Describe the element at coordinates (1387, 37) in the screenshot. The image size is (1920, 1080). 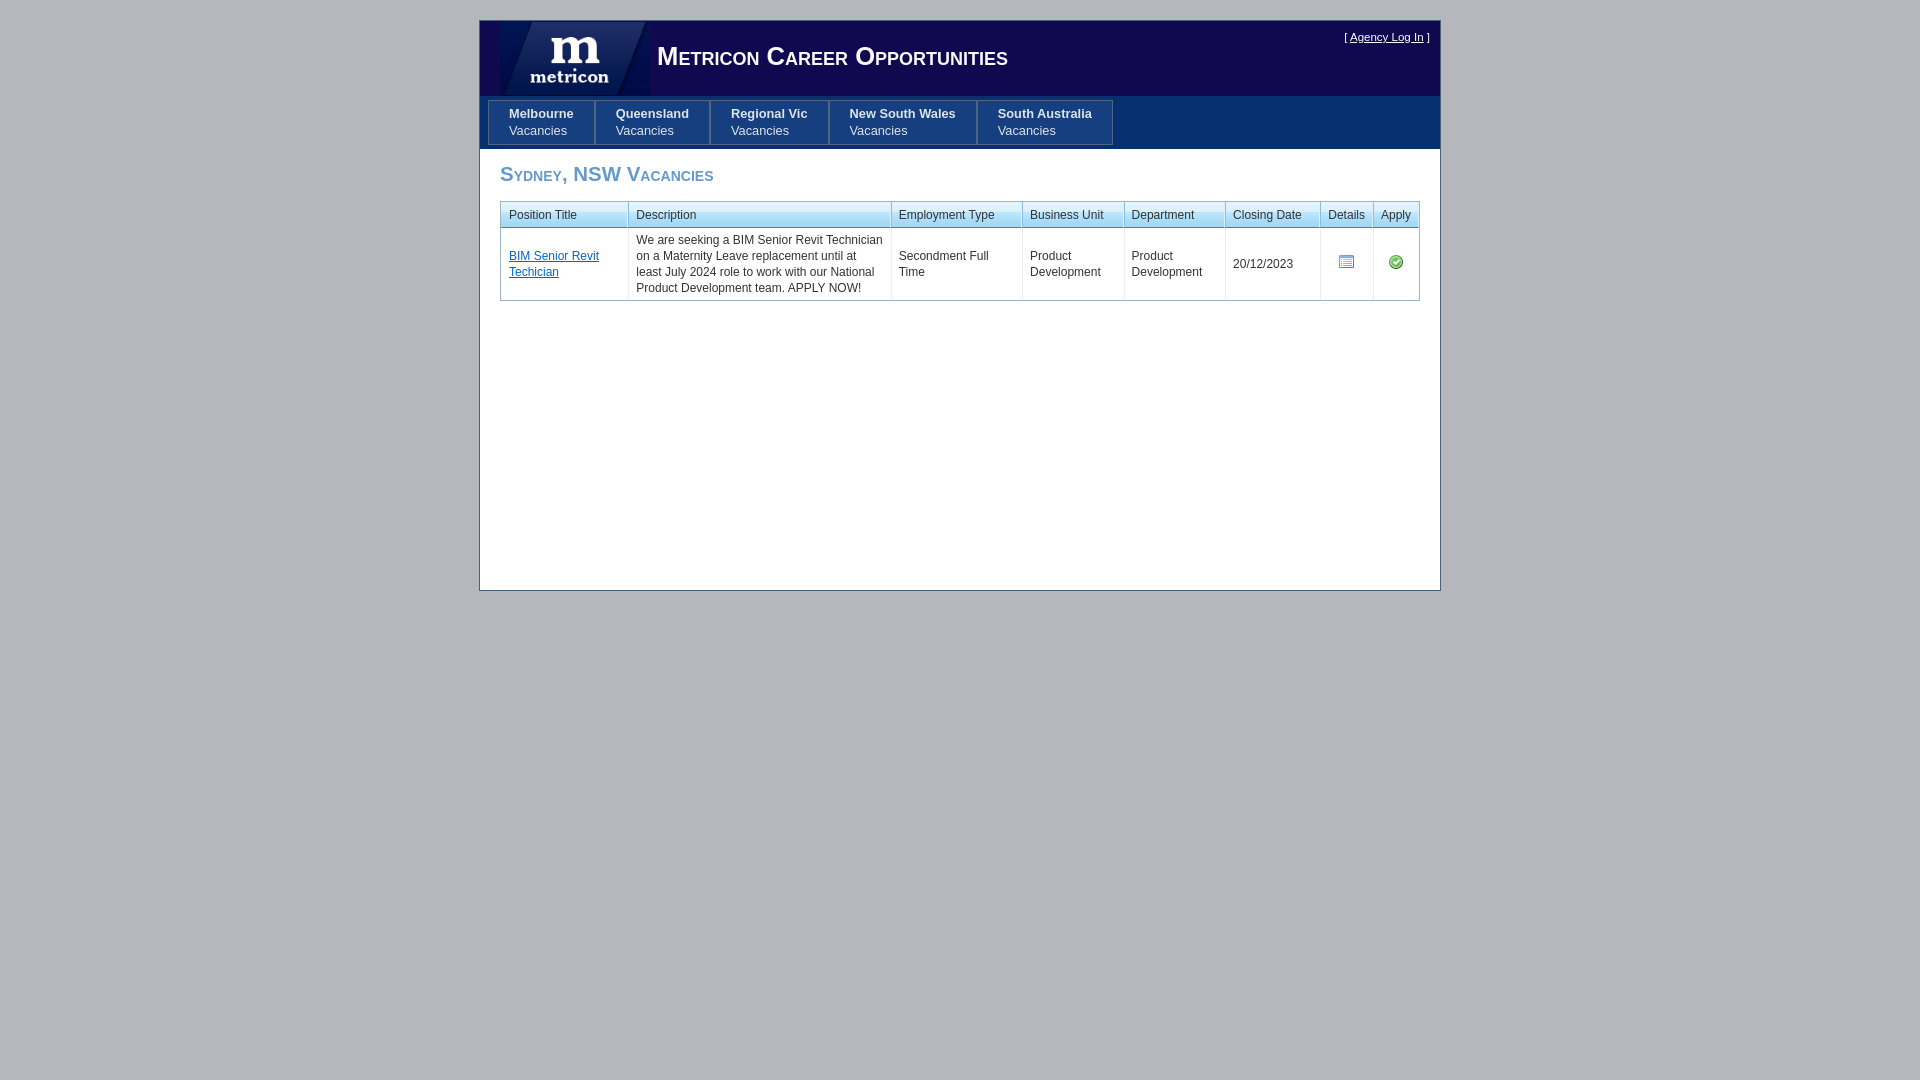
I see `Agency Log In` at that location.